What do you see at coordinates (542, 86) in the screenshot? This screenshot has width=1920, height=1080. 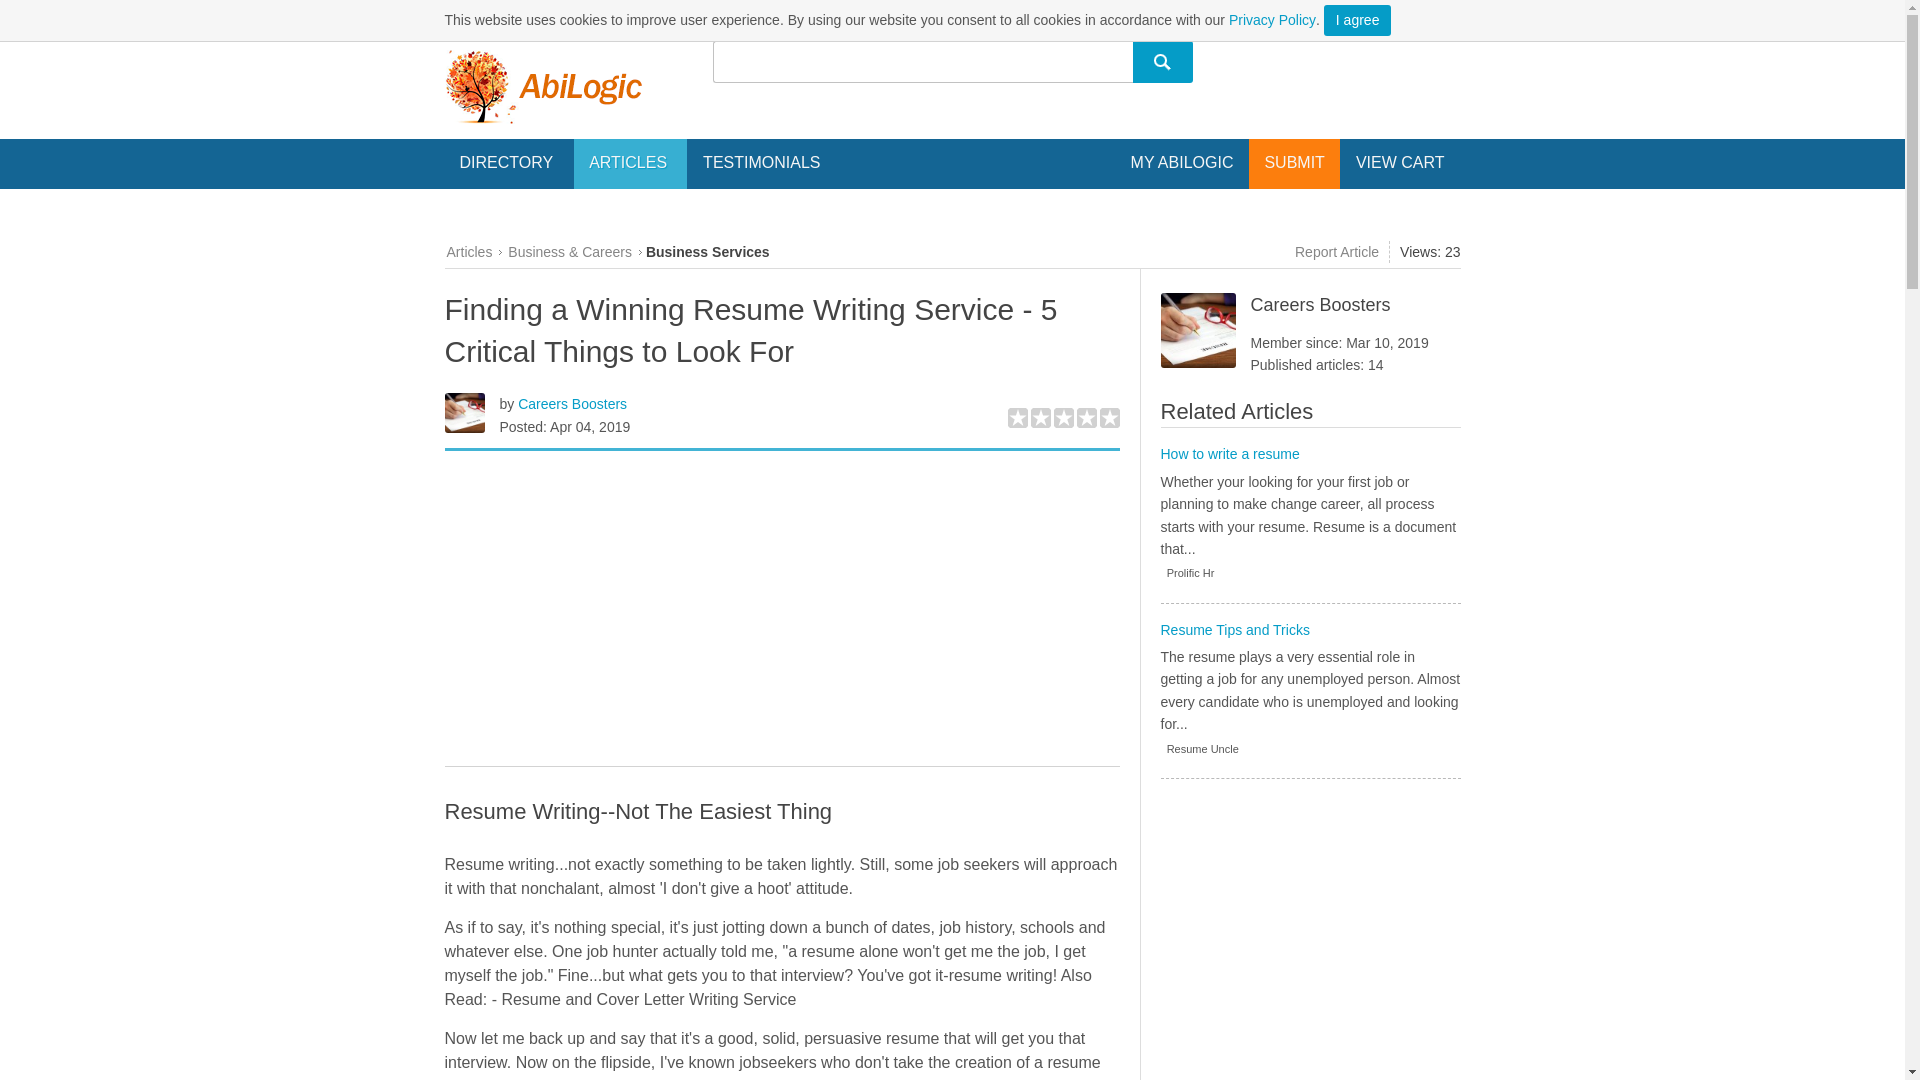 I see `Free Article Directory` at bounding box center [542, 86].